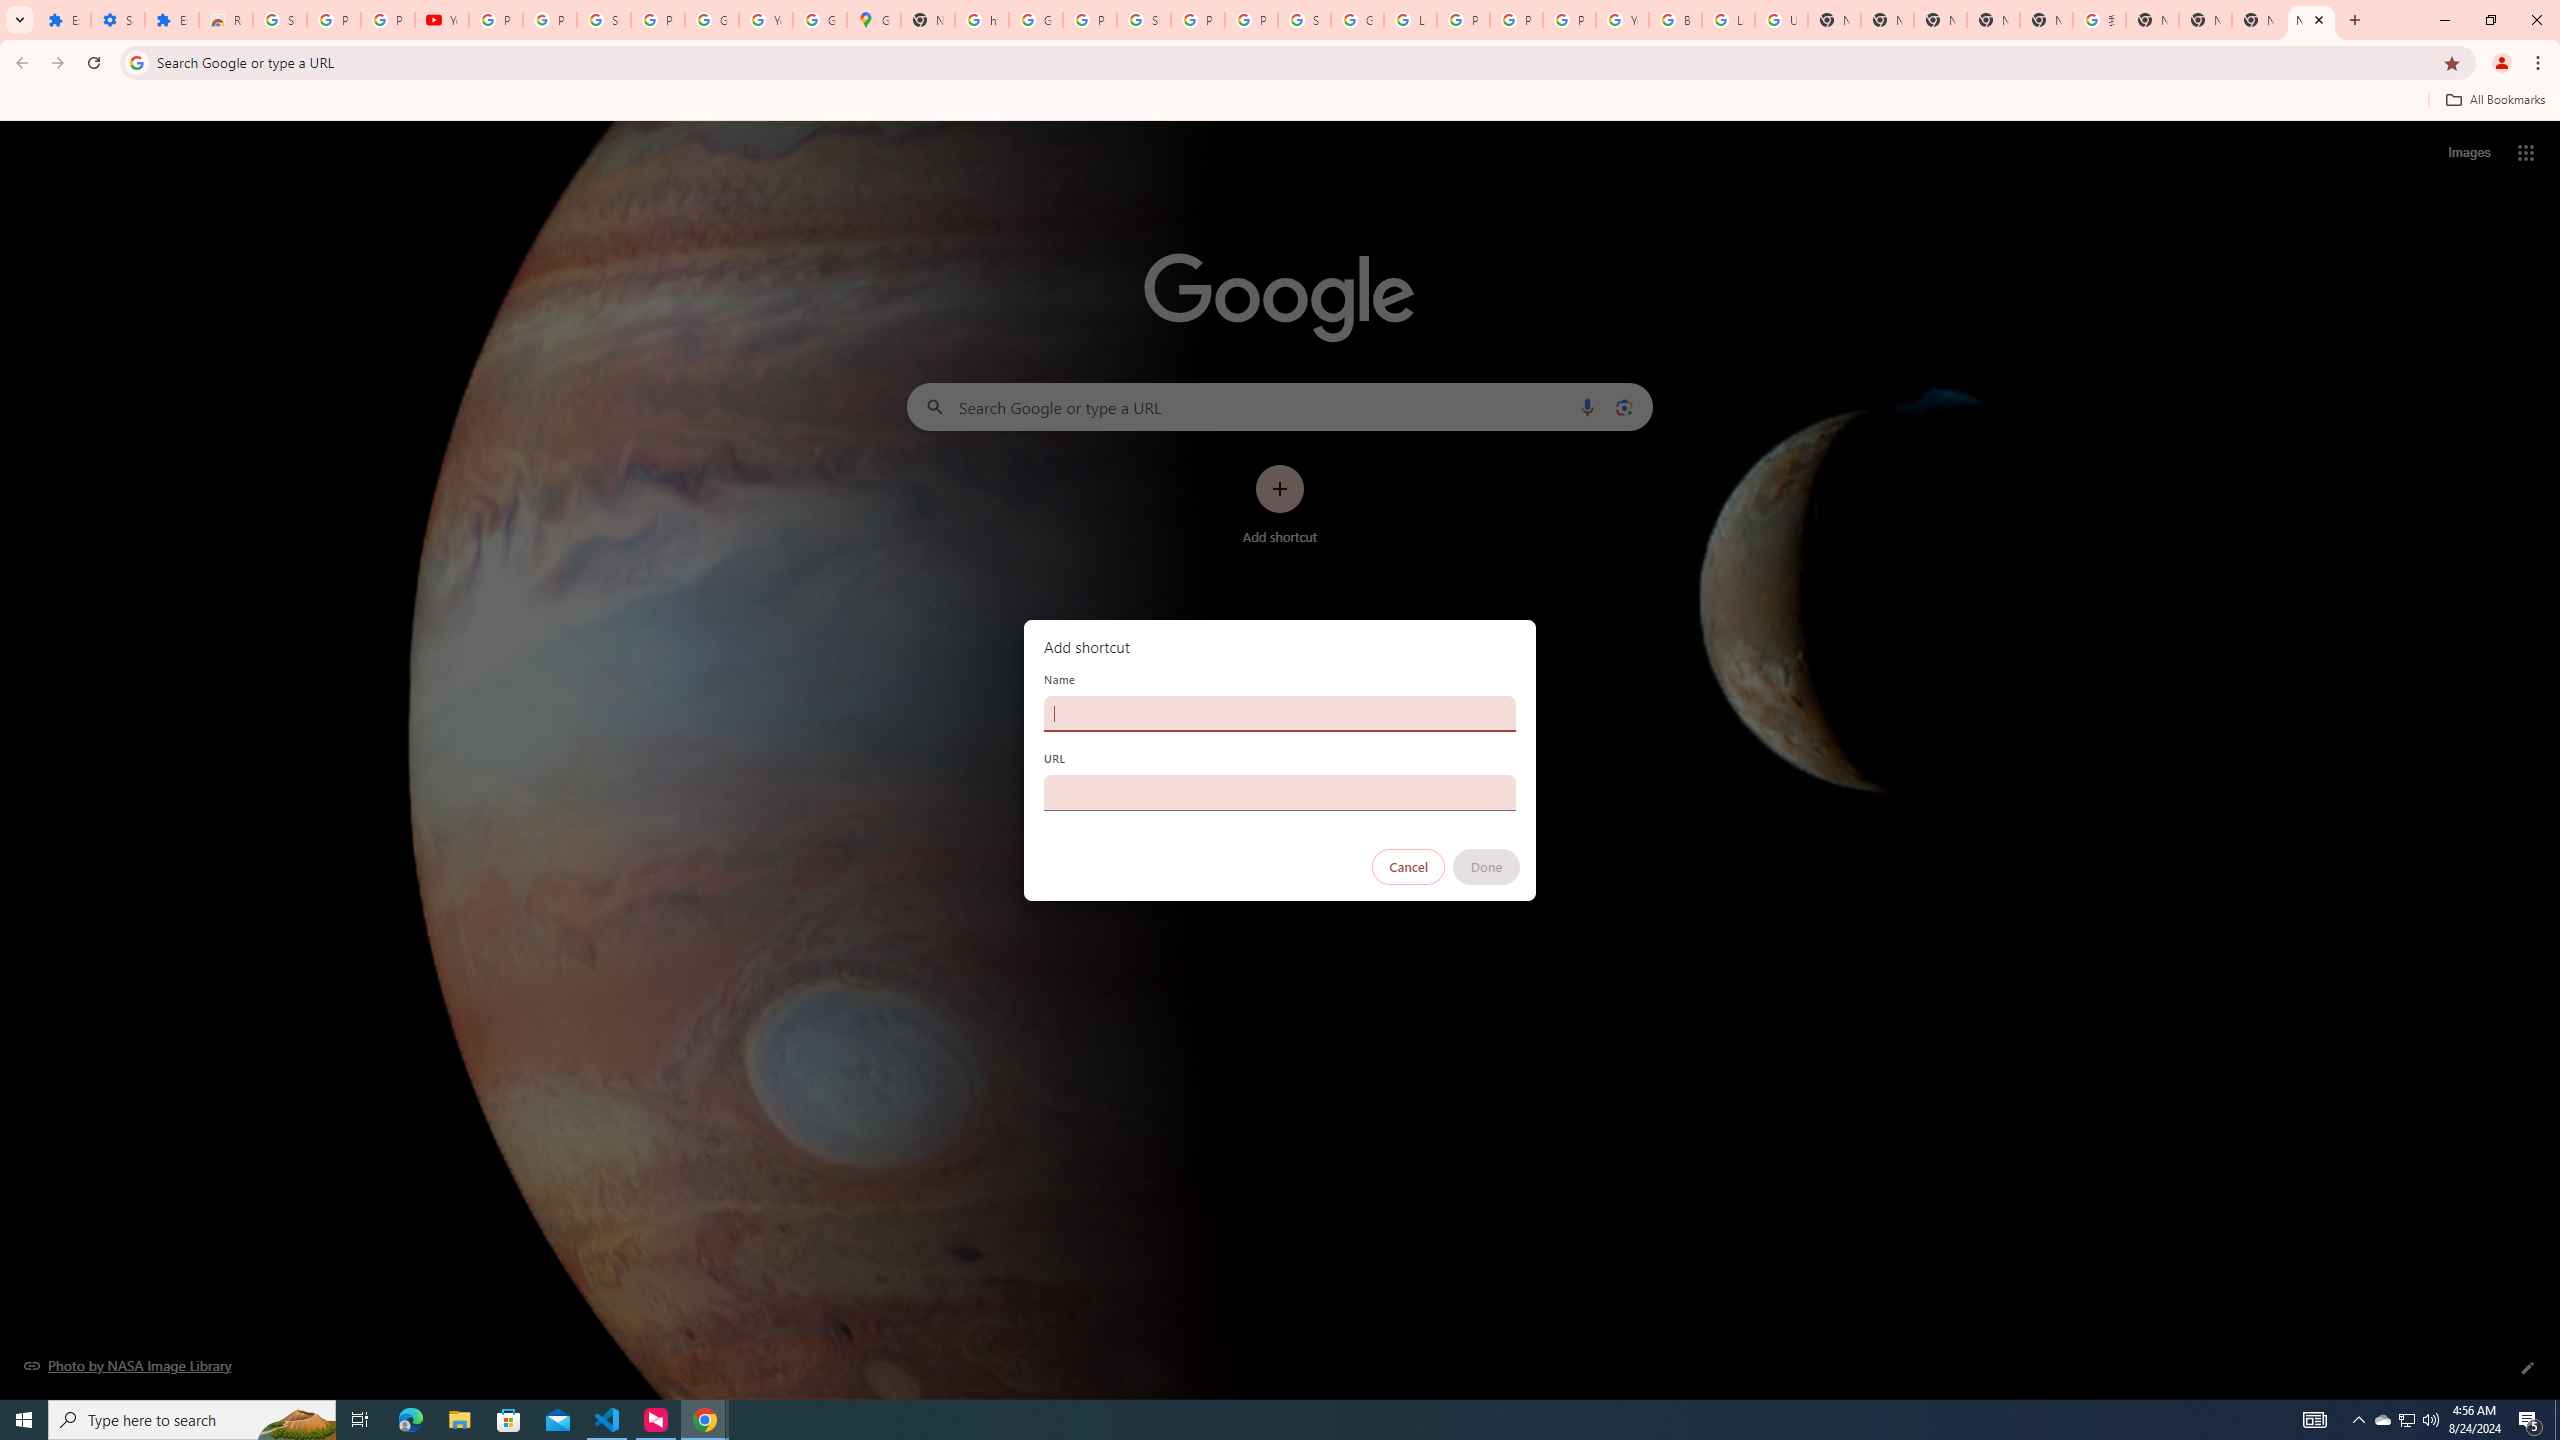  I want to click on Sign in - Google Accounts, so click(604, 20).